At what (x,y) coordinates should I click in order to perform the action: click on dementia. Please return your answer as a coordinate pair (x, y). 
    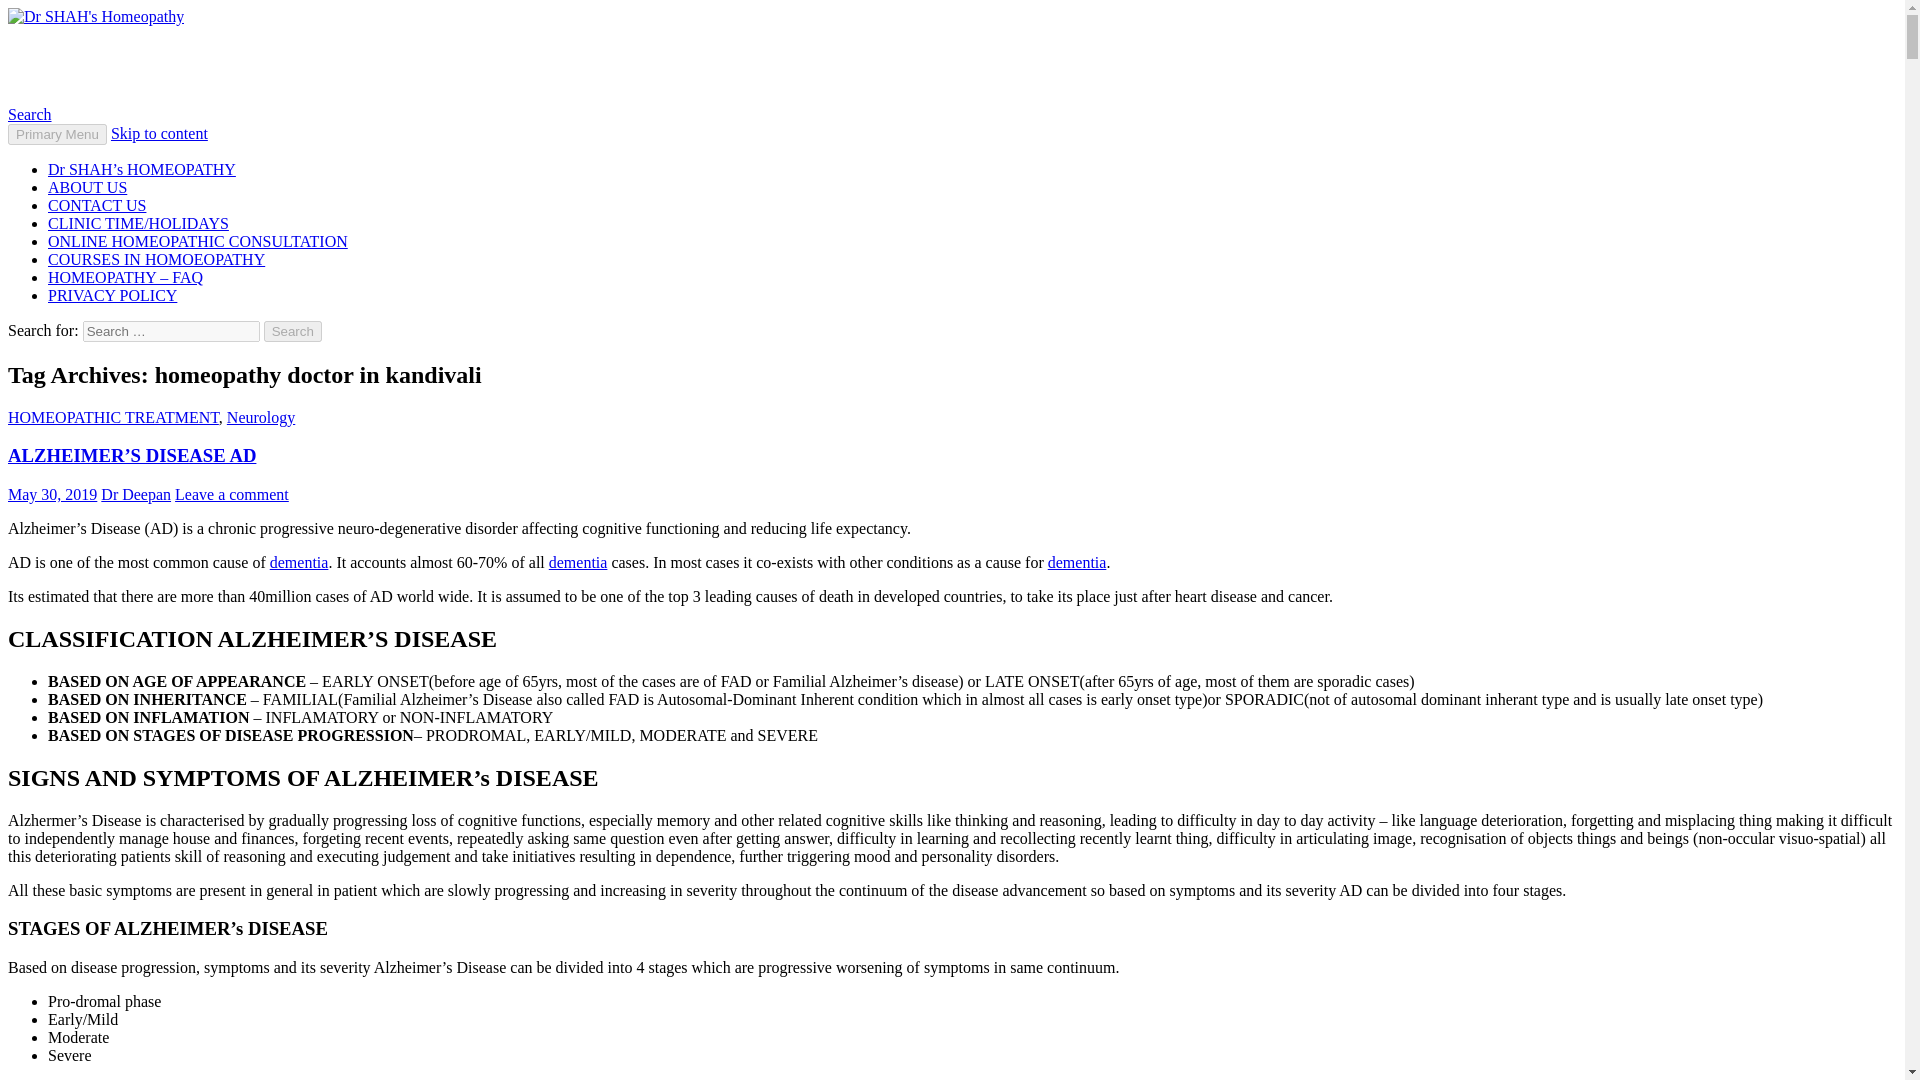
    Looking at the image, I should click on (1078, 562).